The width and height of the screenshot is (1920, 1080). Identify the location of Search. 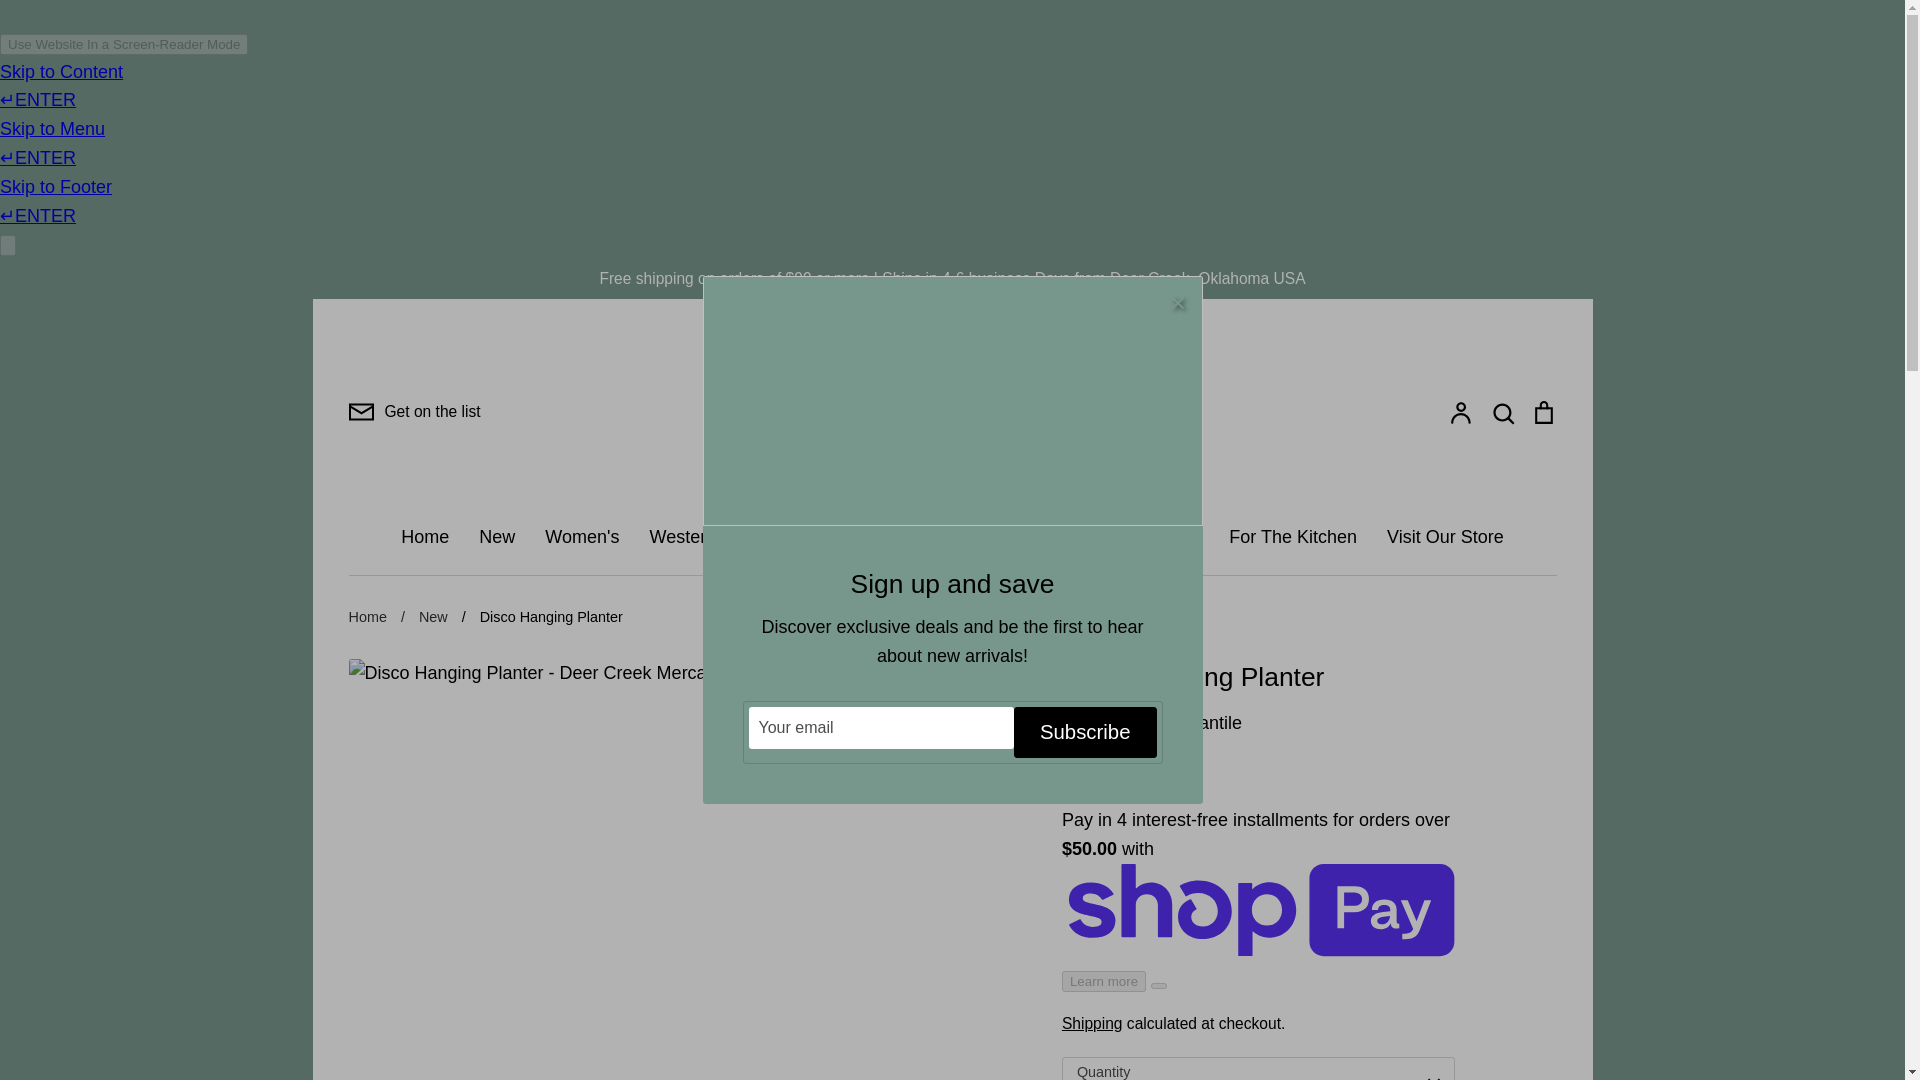
(1502, 412).